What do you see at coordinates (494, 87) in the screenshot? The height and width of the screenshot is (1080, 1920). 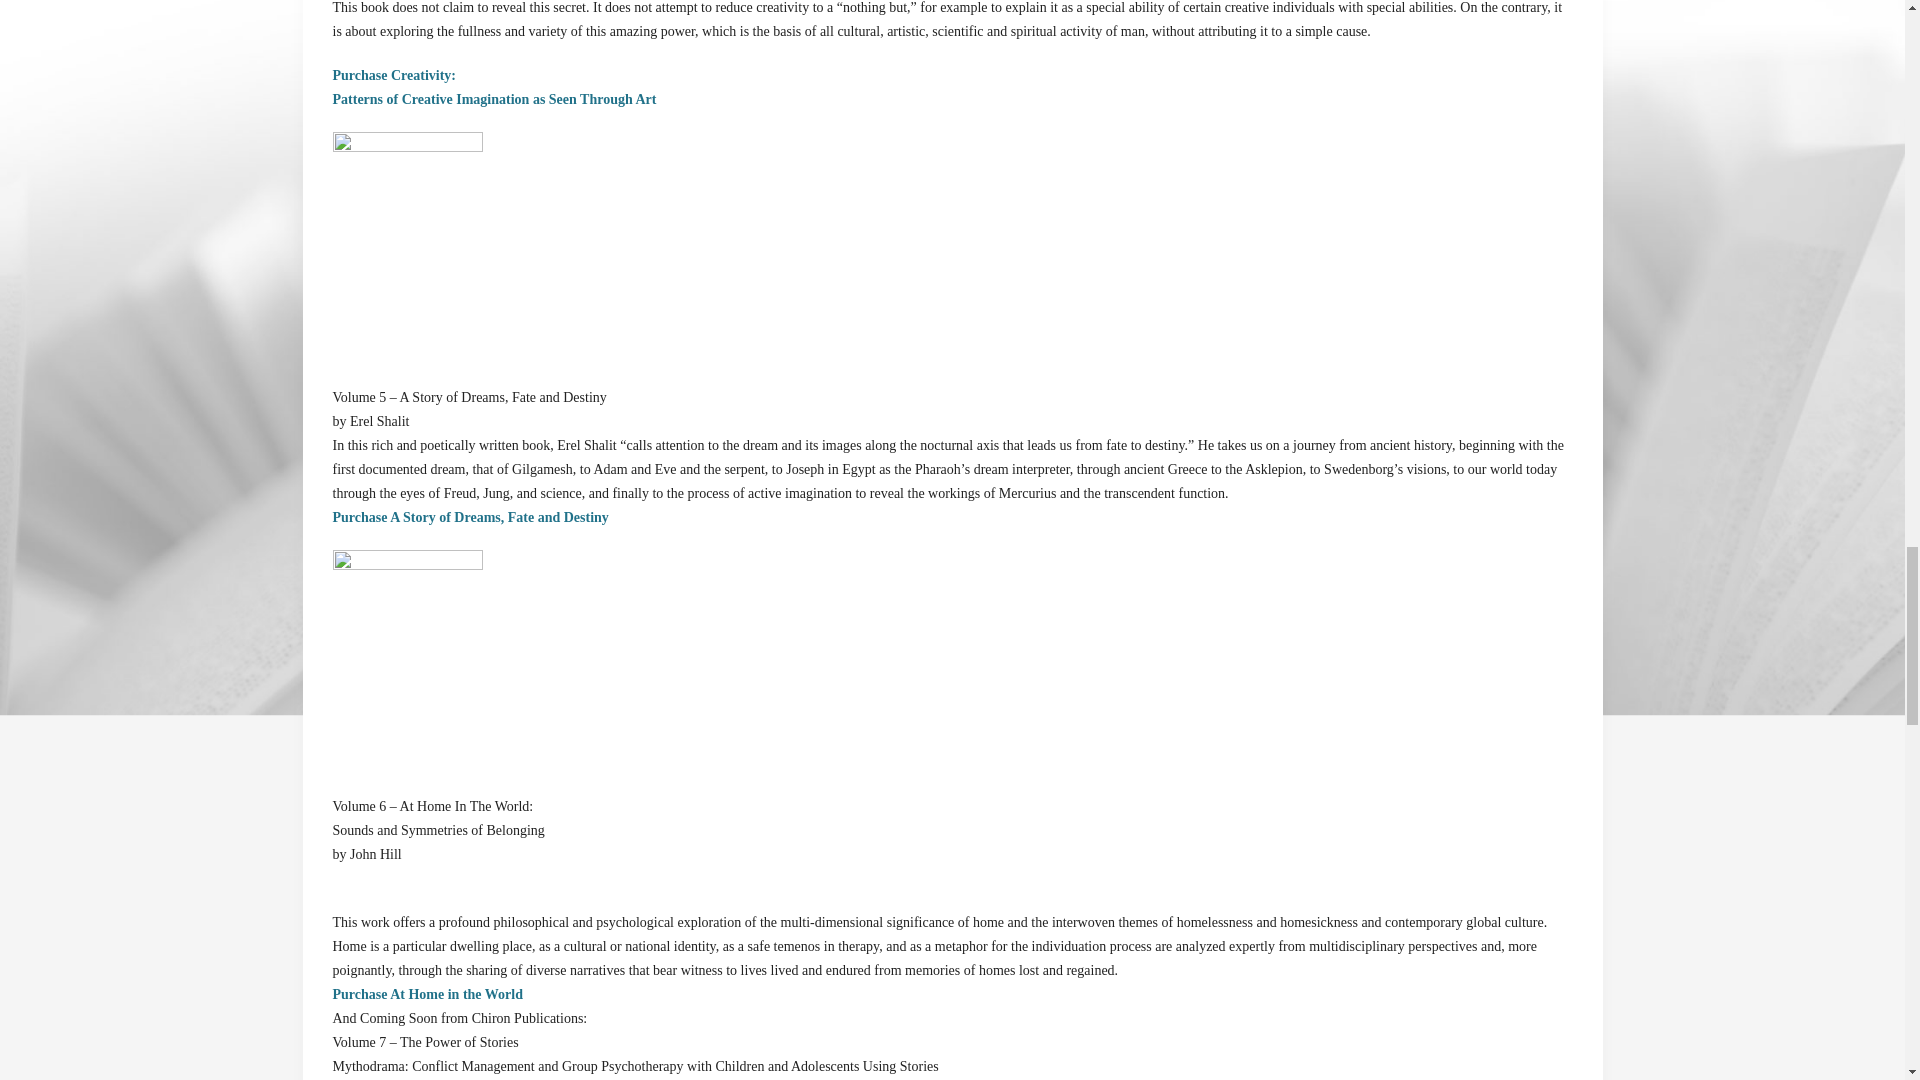 I see `Purchase Creativity` at bounding box center [494, 87].